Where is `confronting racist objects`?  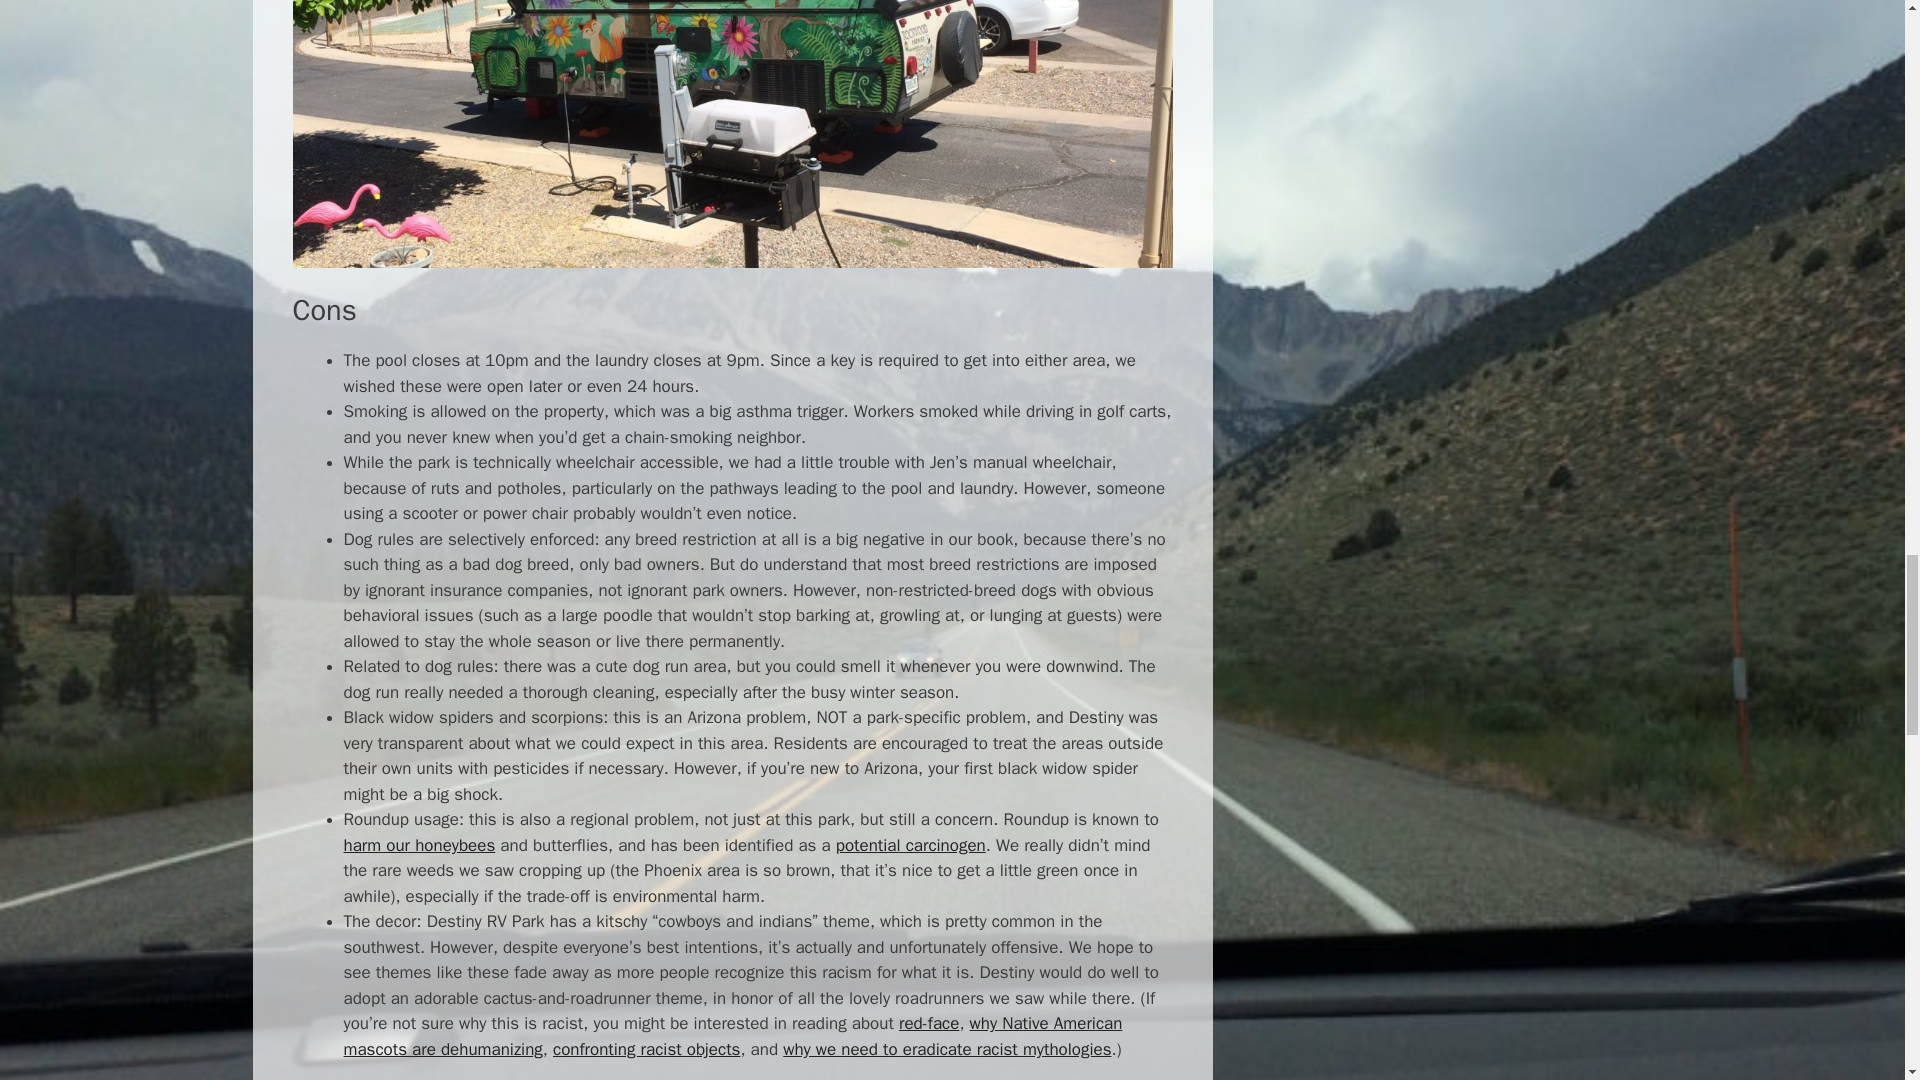
confronting racist objects is located at coordinates (646, 1048).